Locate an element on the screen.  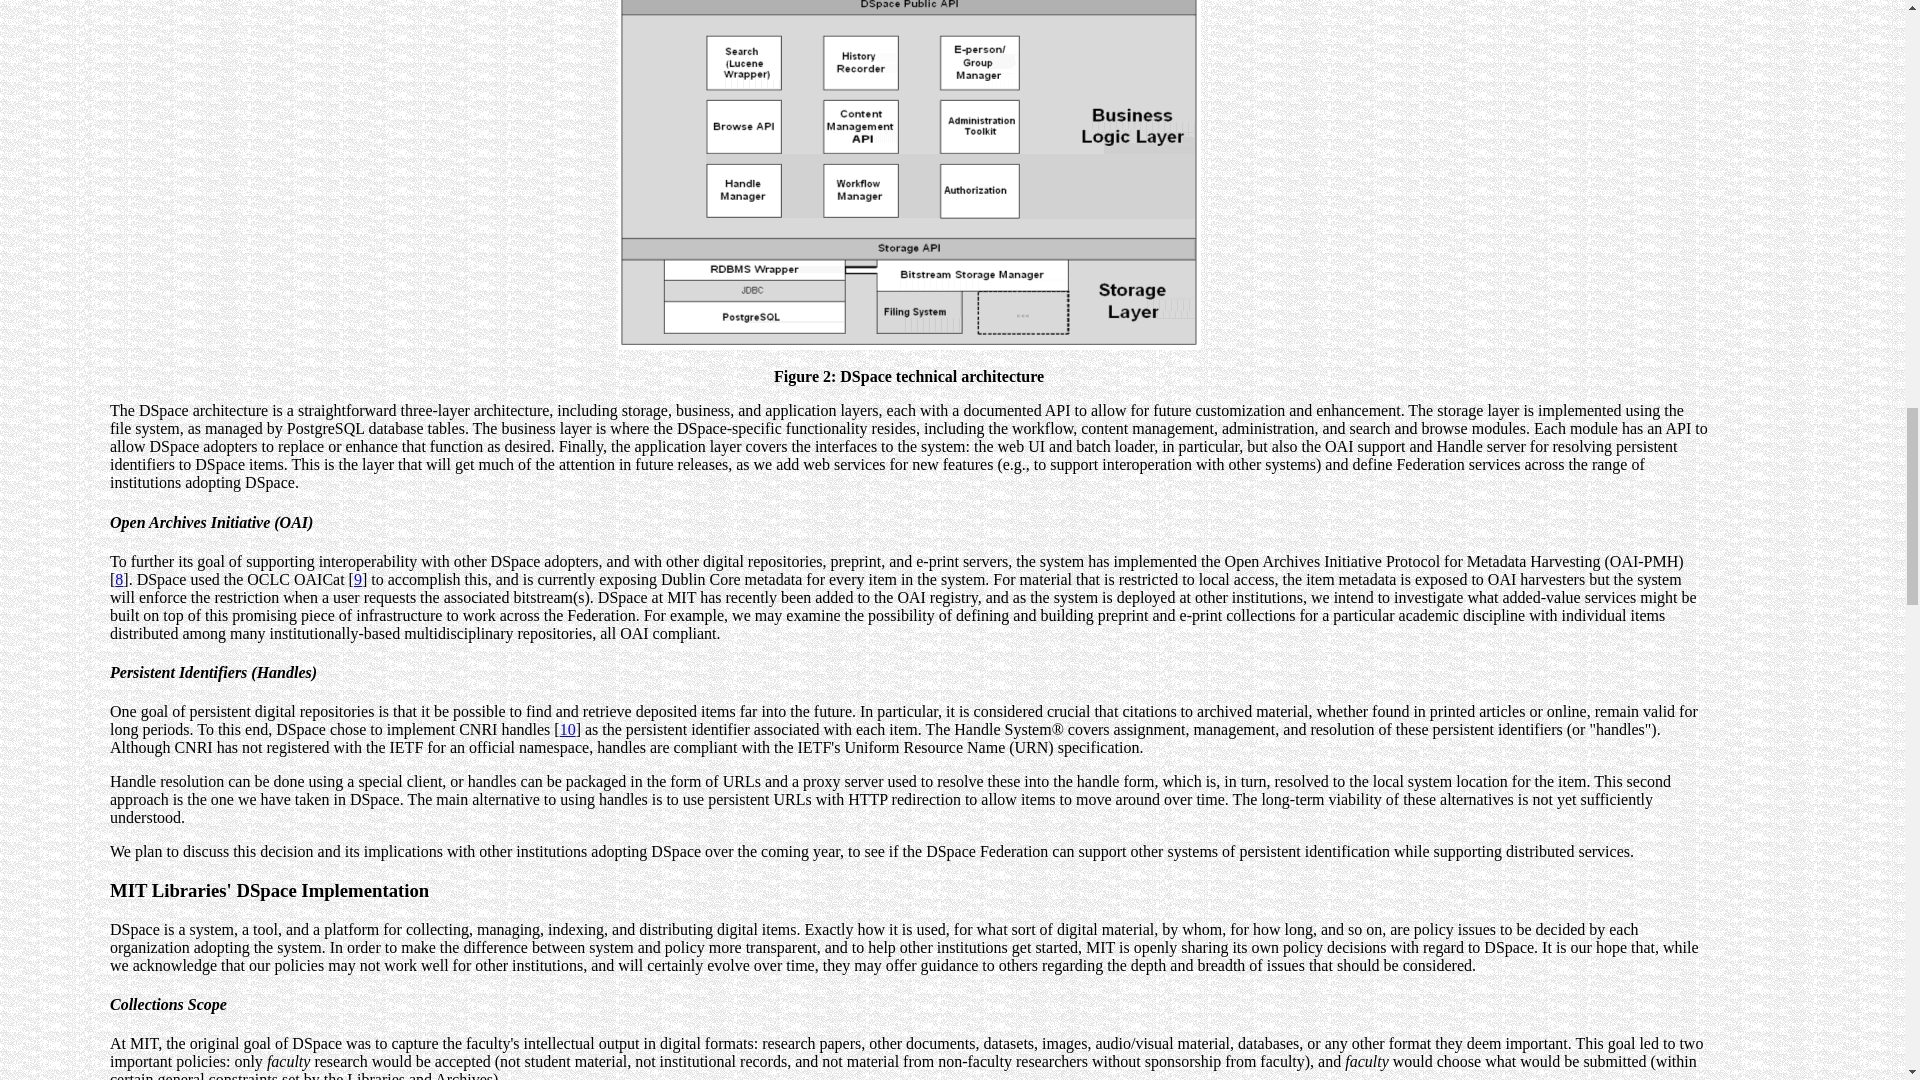
8 is located at coordinates (118, 579).